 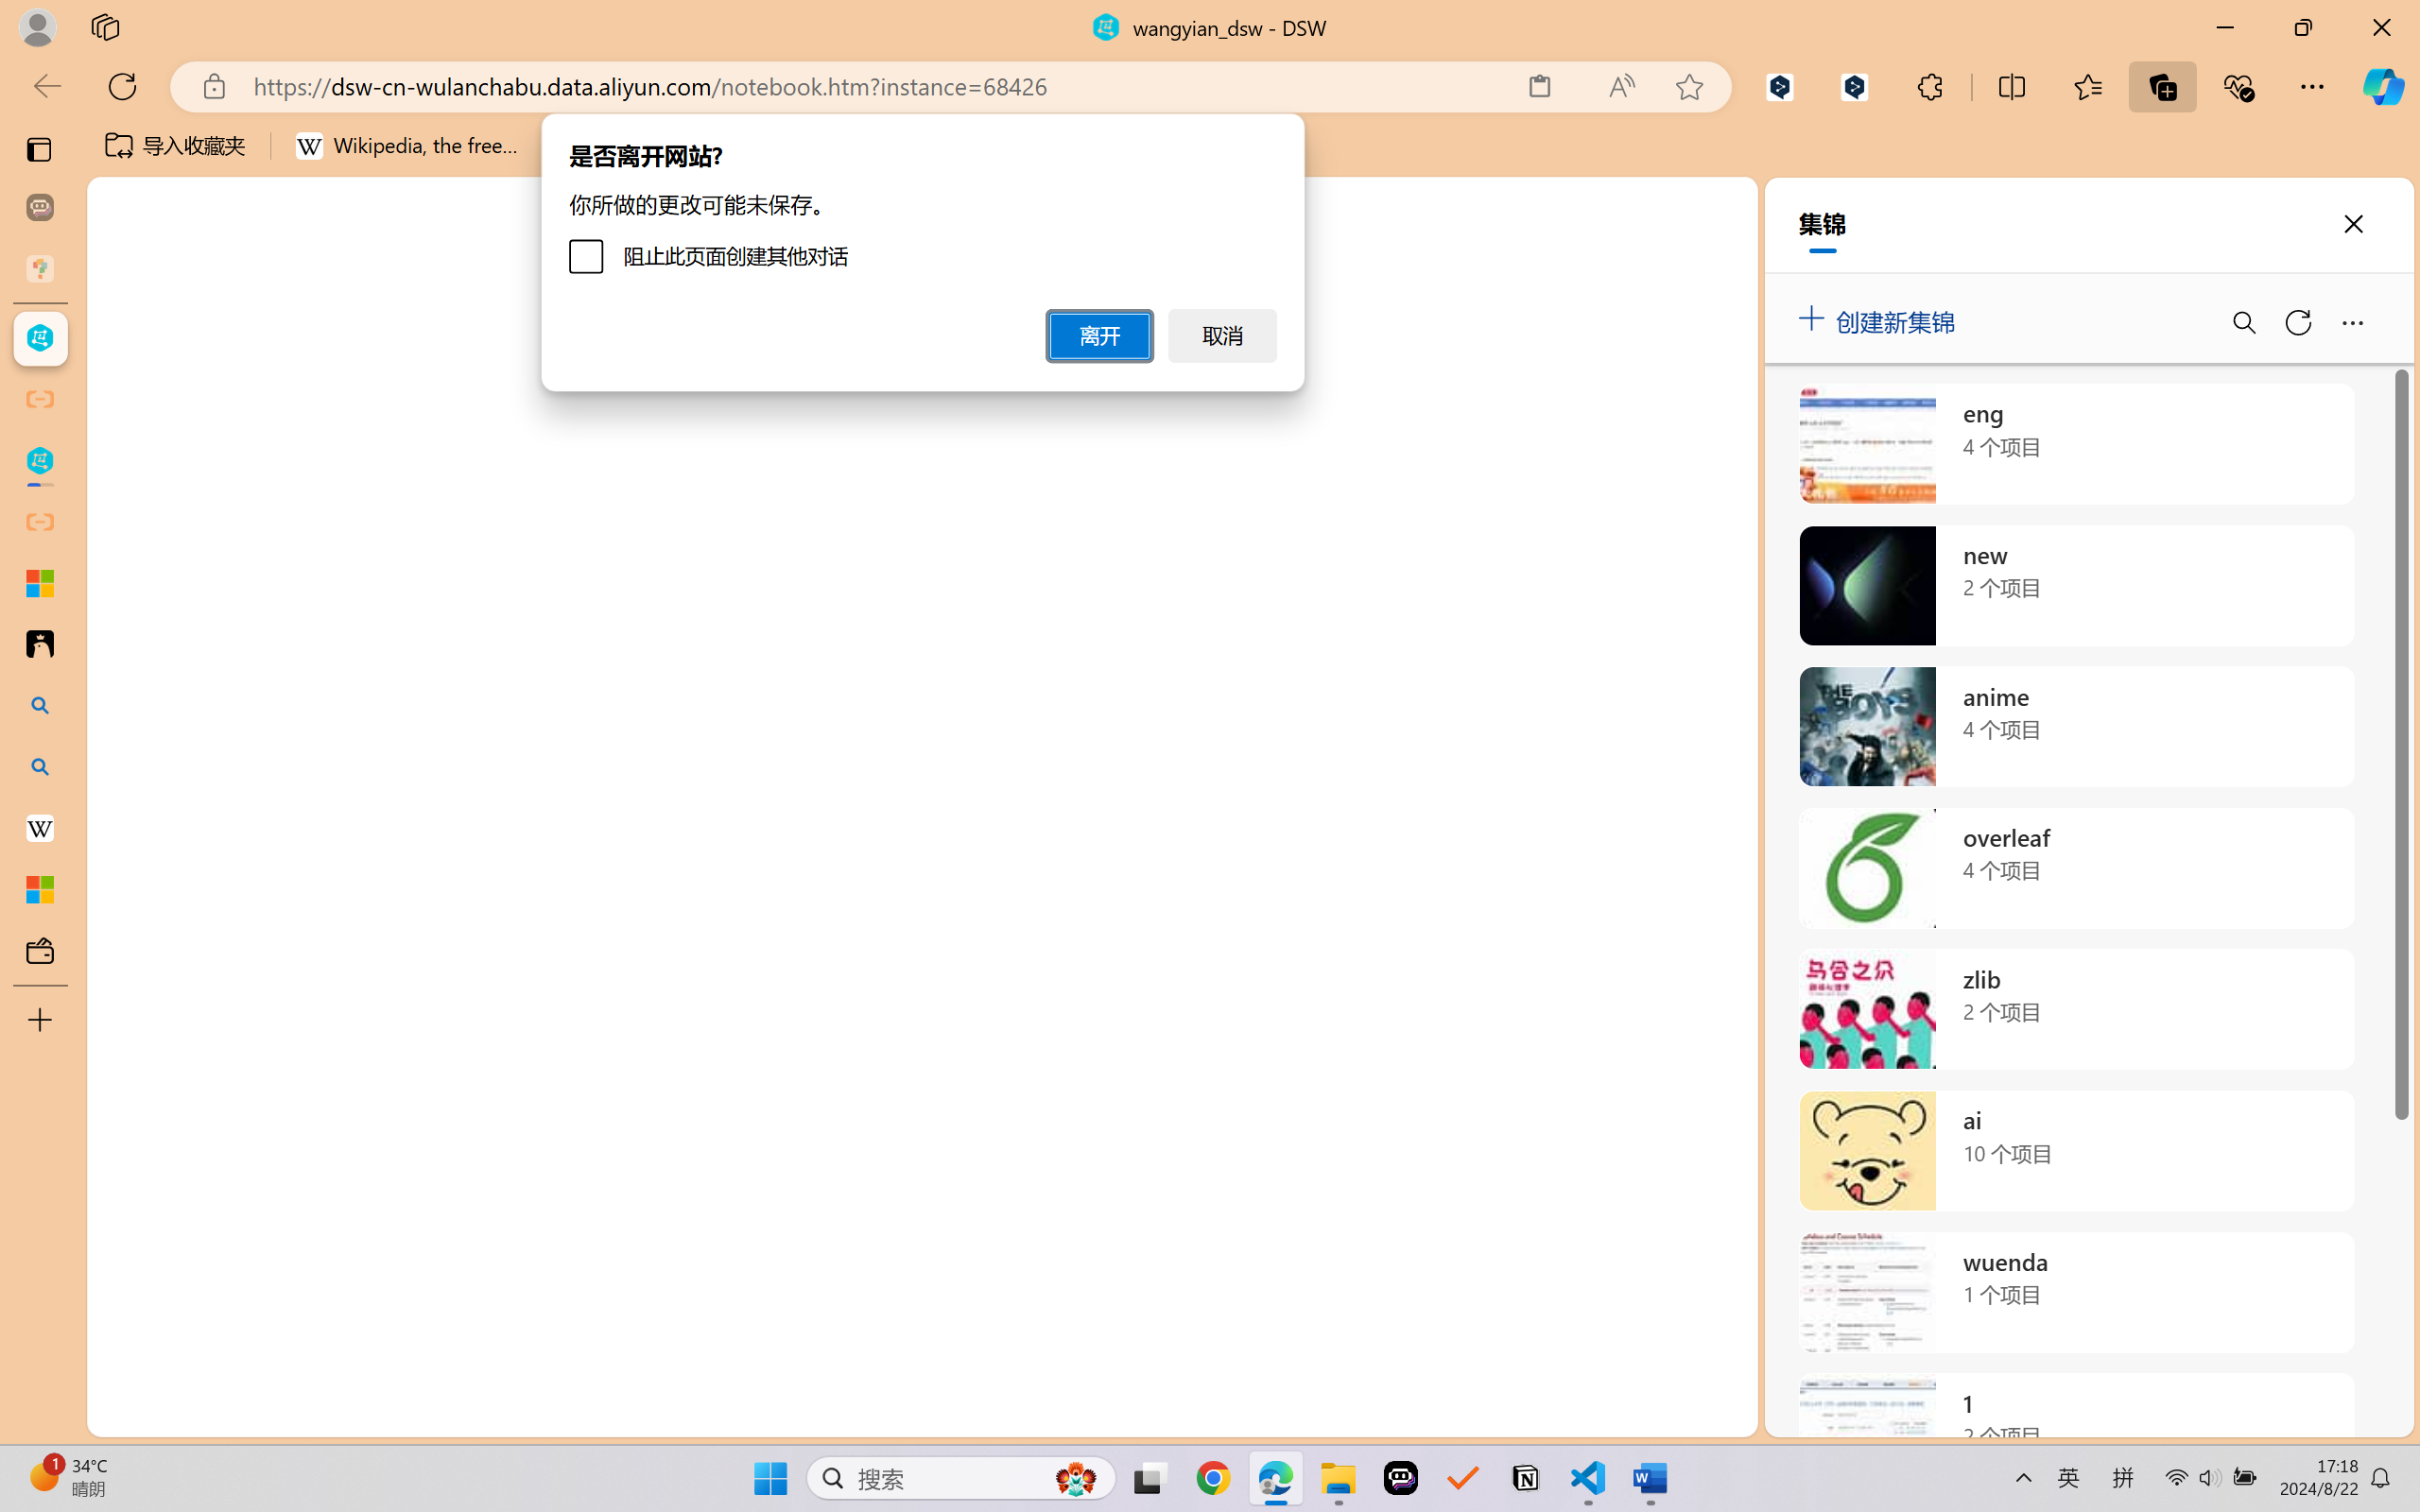 What do you see at coordinates (2356, 985) in the screenshot?
I see `Class: actions-container` at bounding box center [2356, 985].